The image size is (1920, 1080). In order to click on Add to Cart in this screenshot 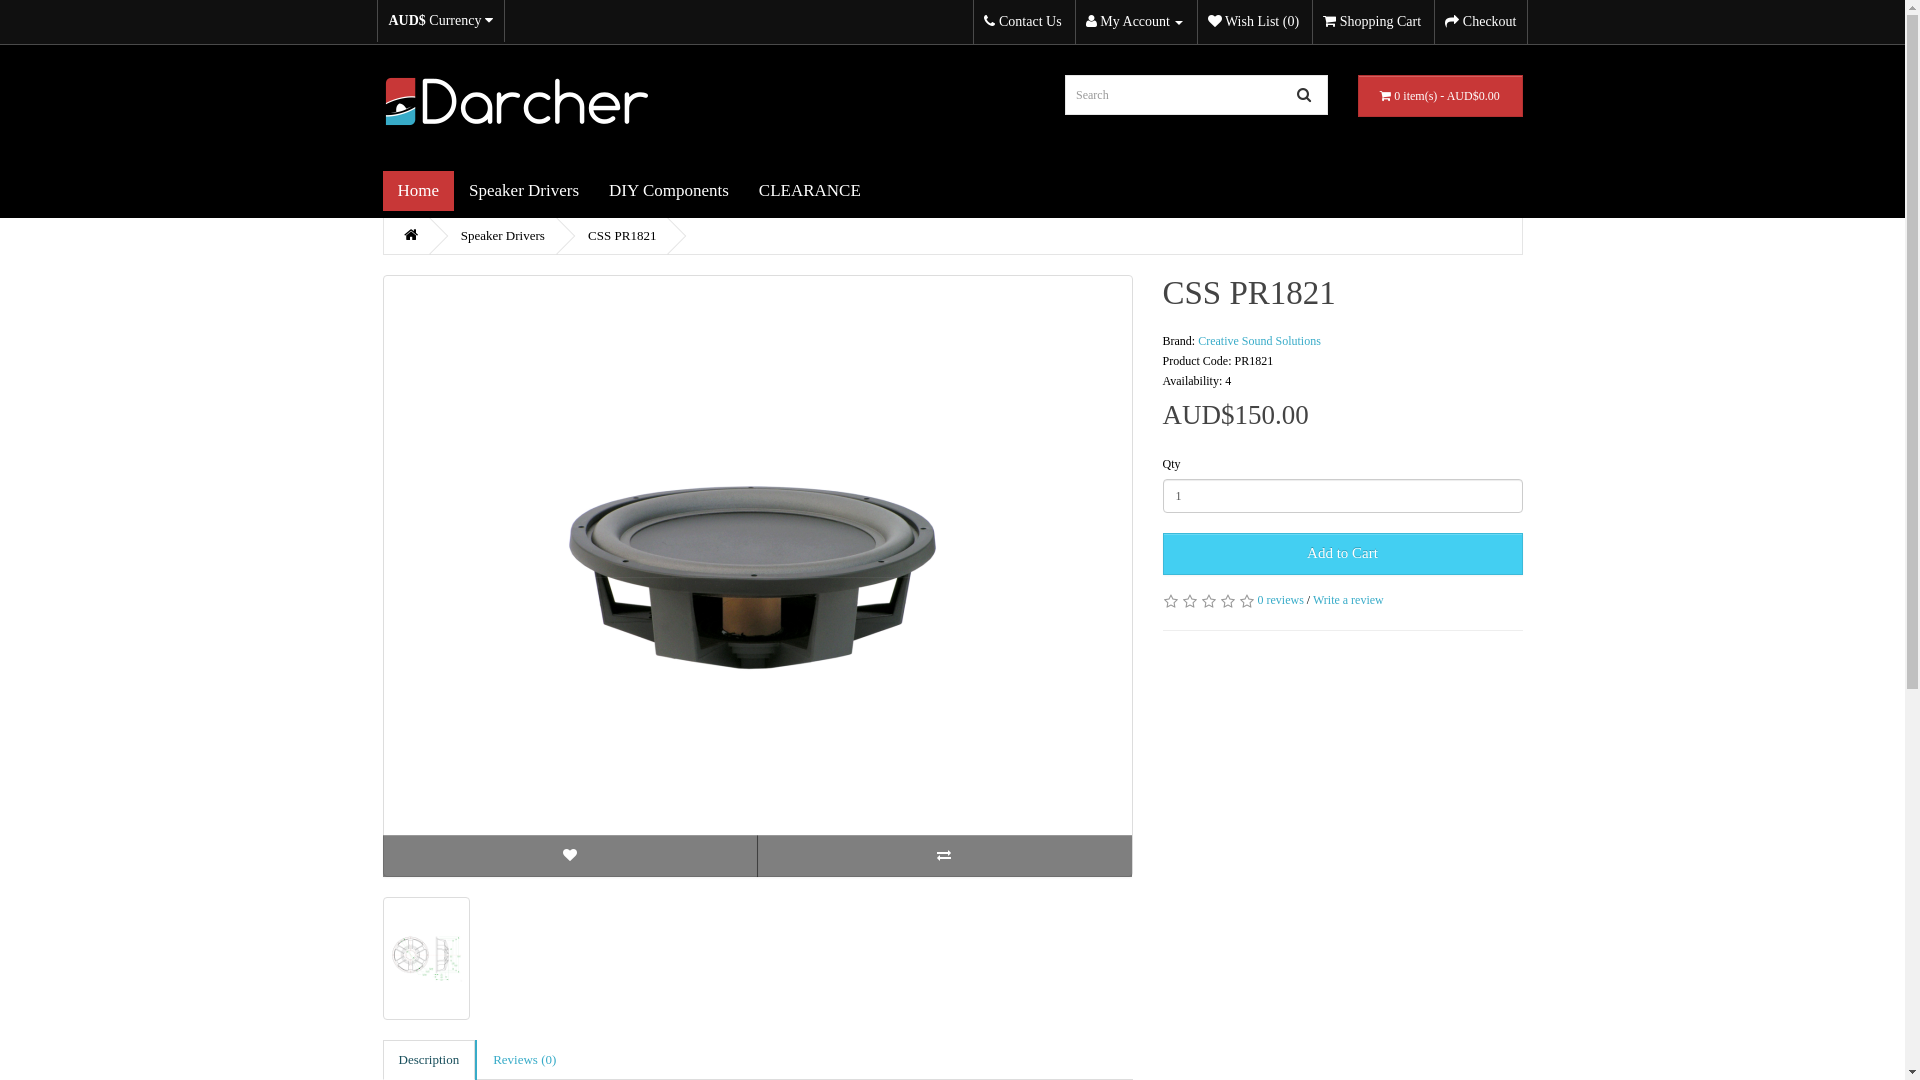, I will do `click(1342, 554)`.